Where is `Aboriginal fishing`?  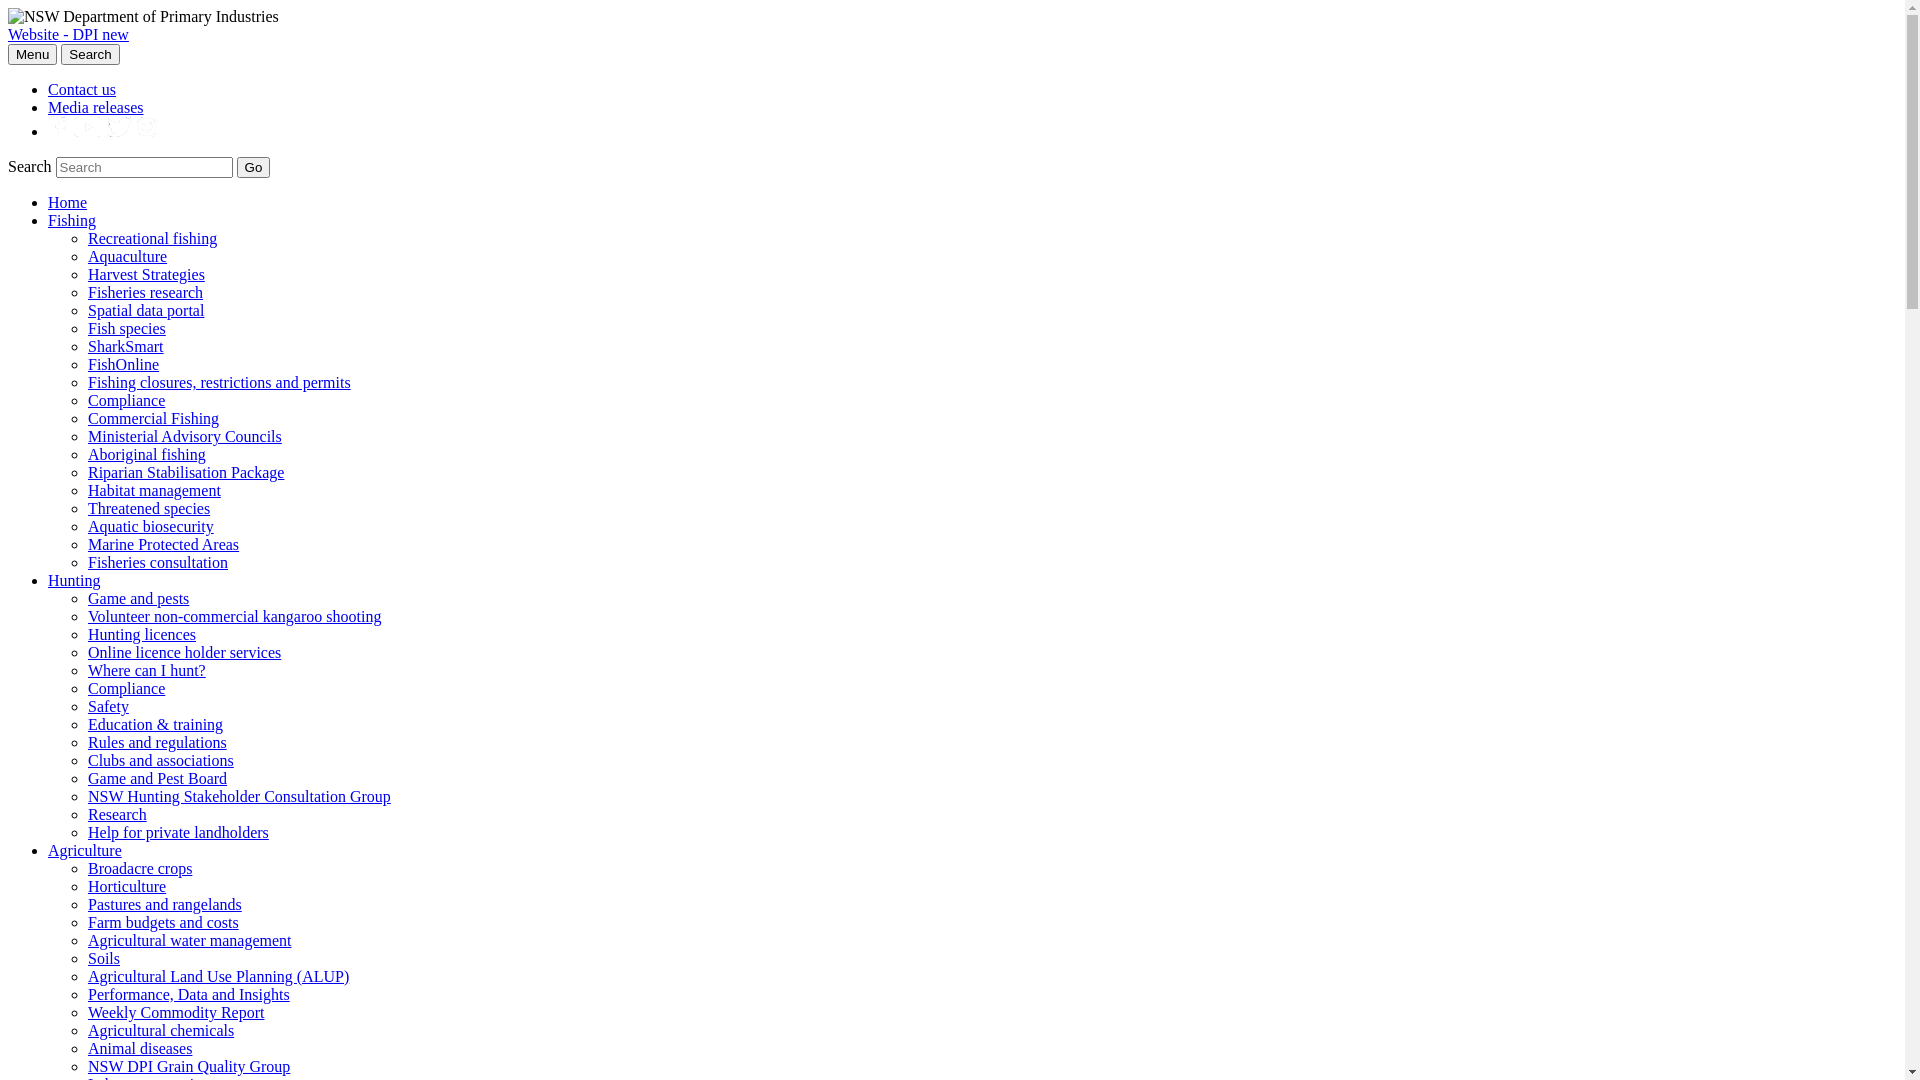 Aboriginal fishing is located at coordinates (147, 454).